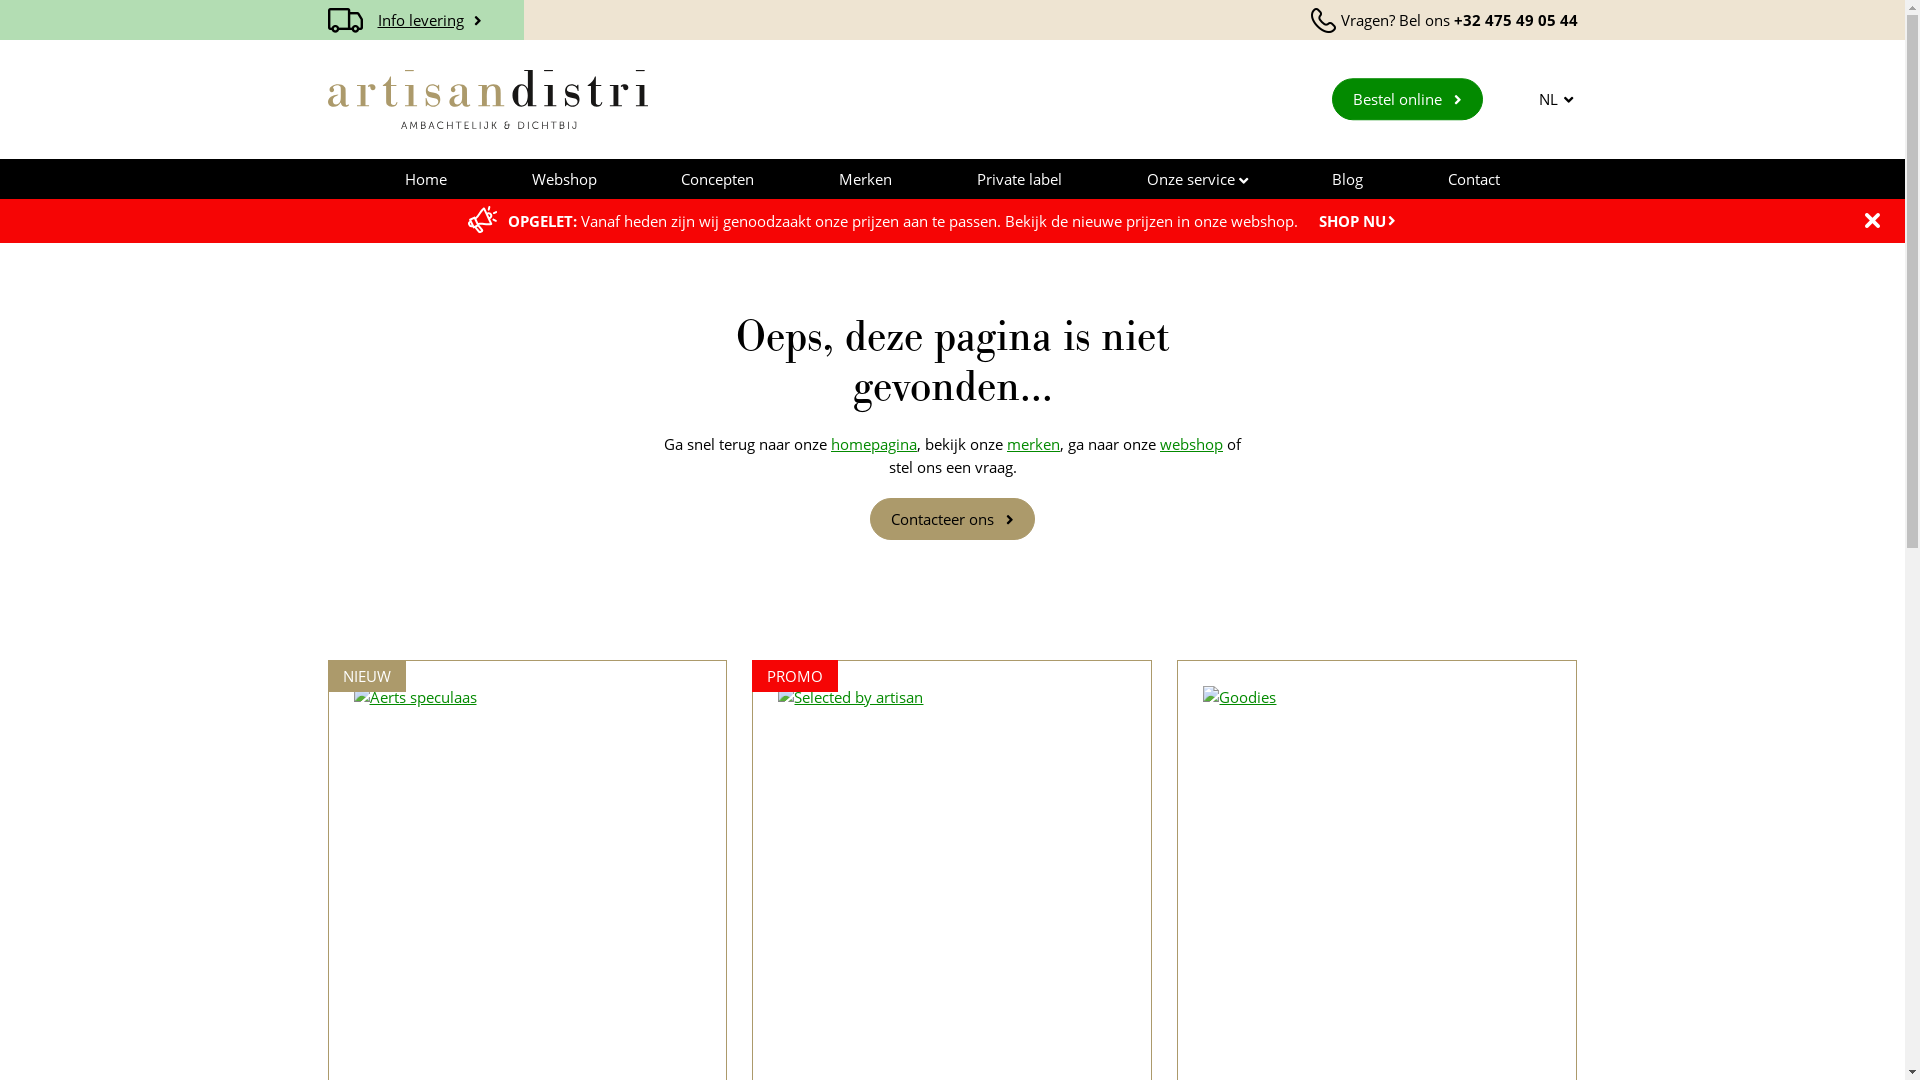 The height and width of the screenshot is (1080, 1920). What do you see at coordinates (874, 444) in the screenshot?
I see `homepagina` at bounding box center [874, 444].